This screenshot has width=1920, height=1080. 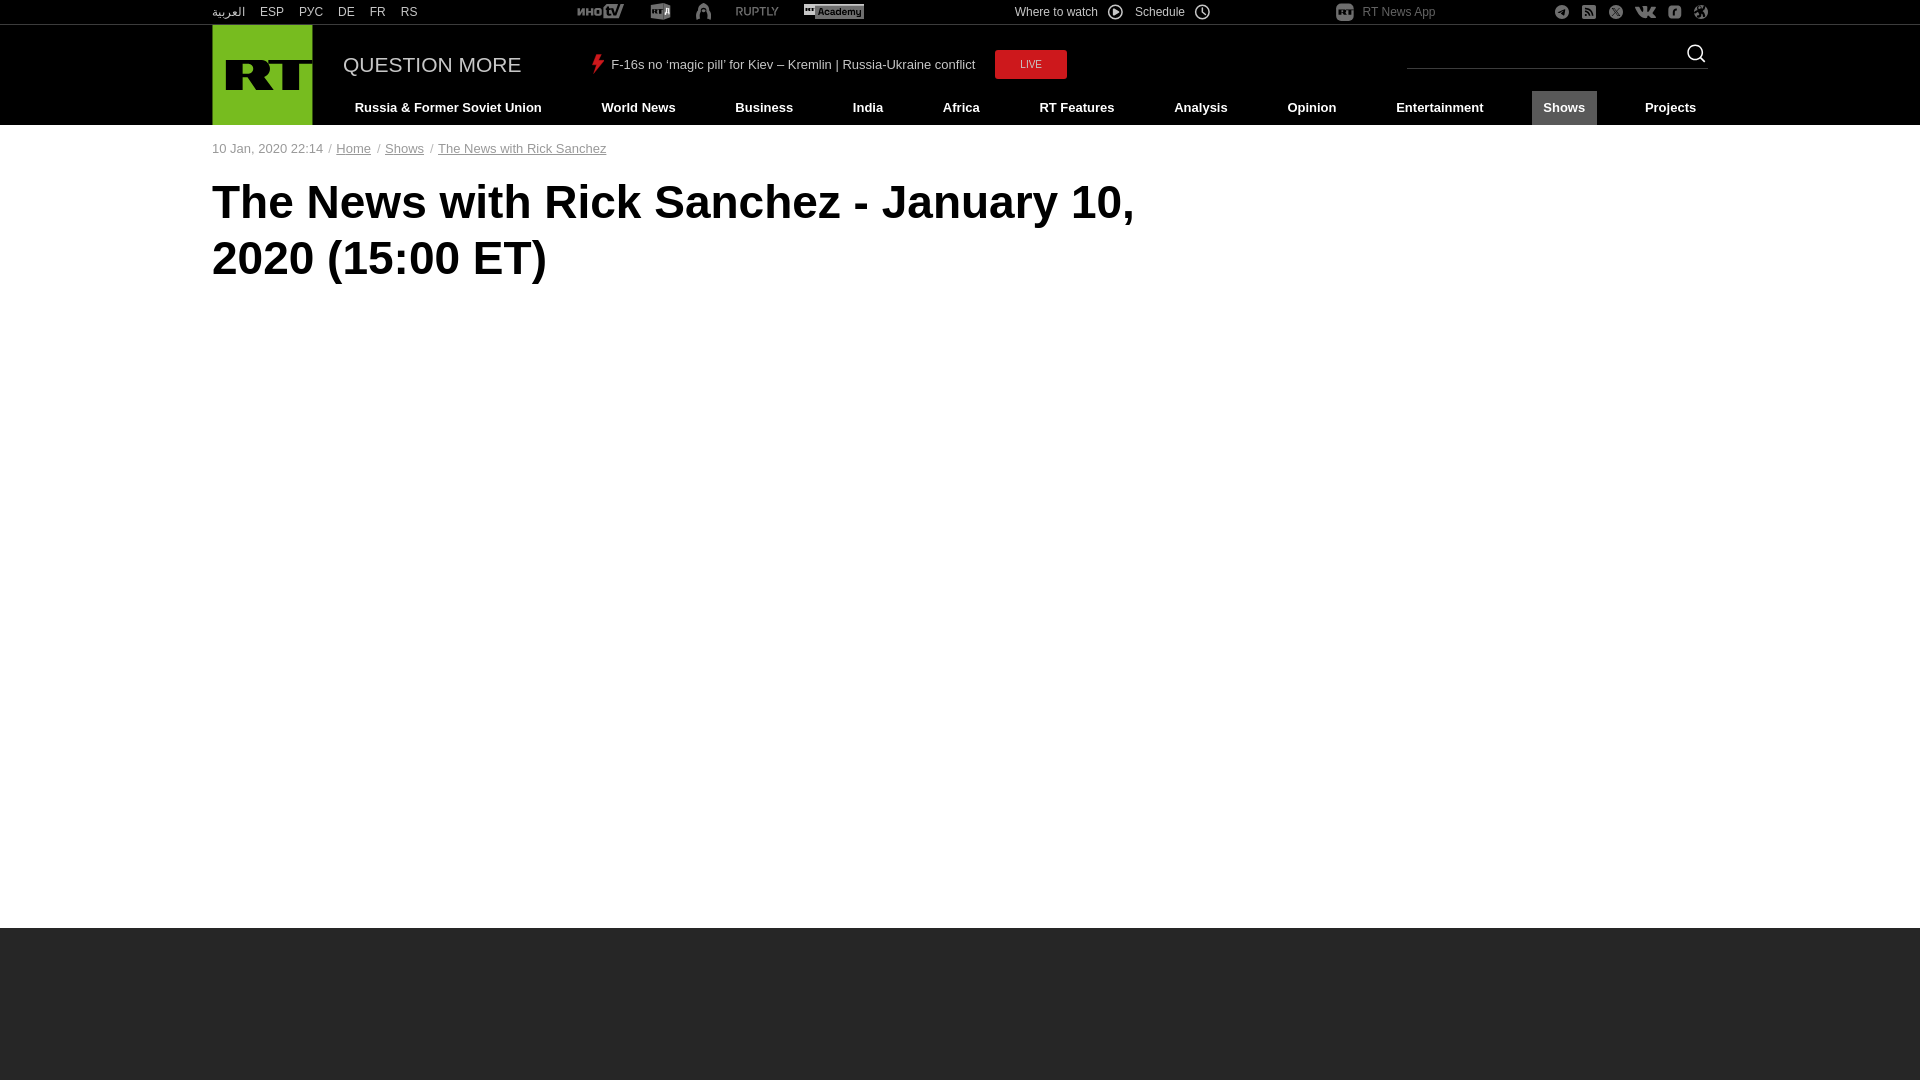 I want to click on Africa, so click(x=960, y=108).